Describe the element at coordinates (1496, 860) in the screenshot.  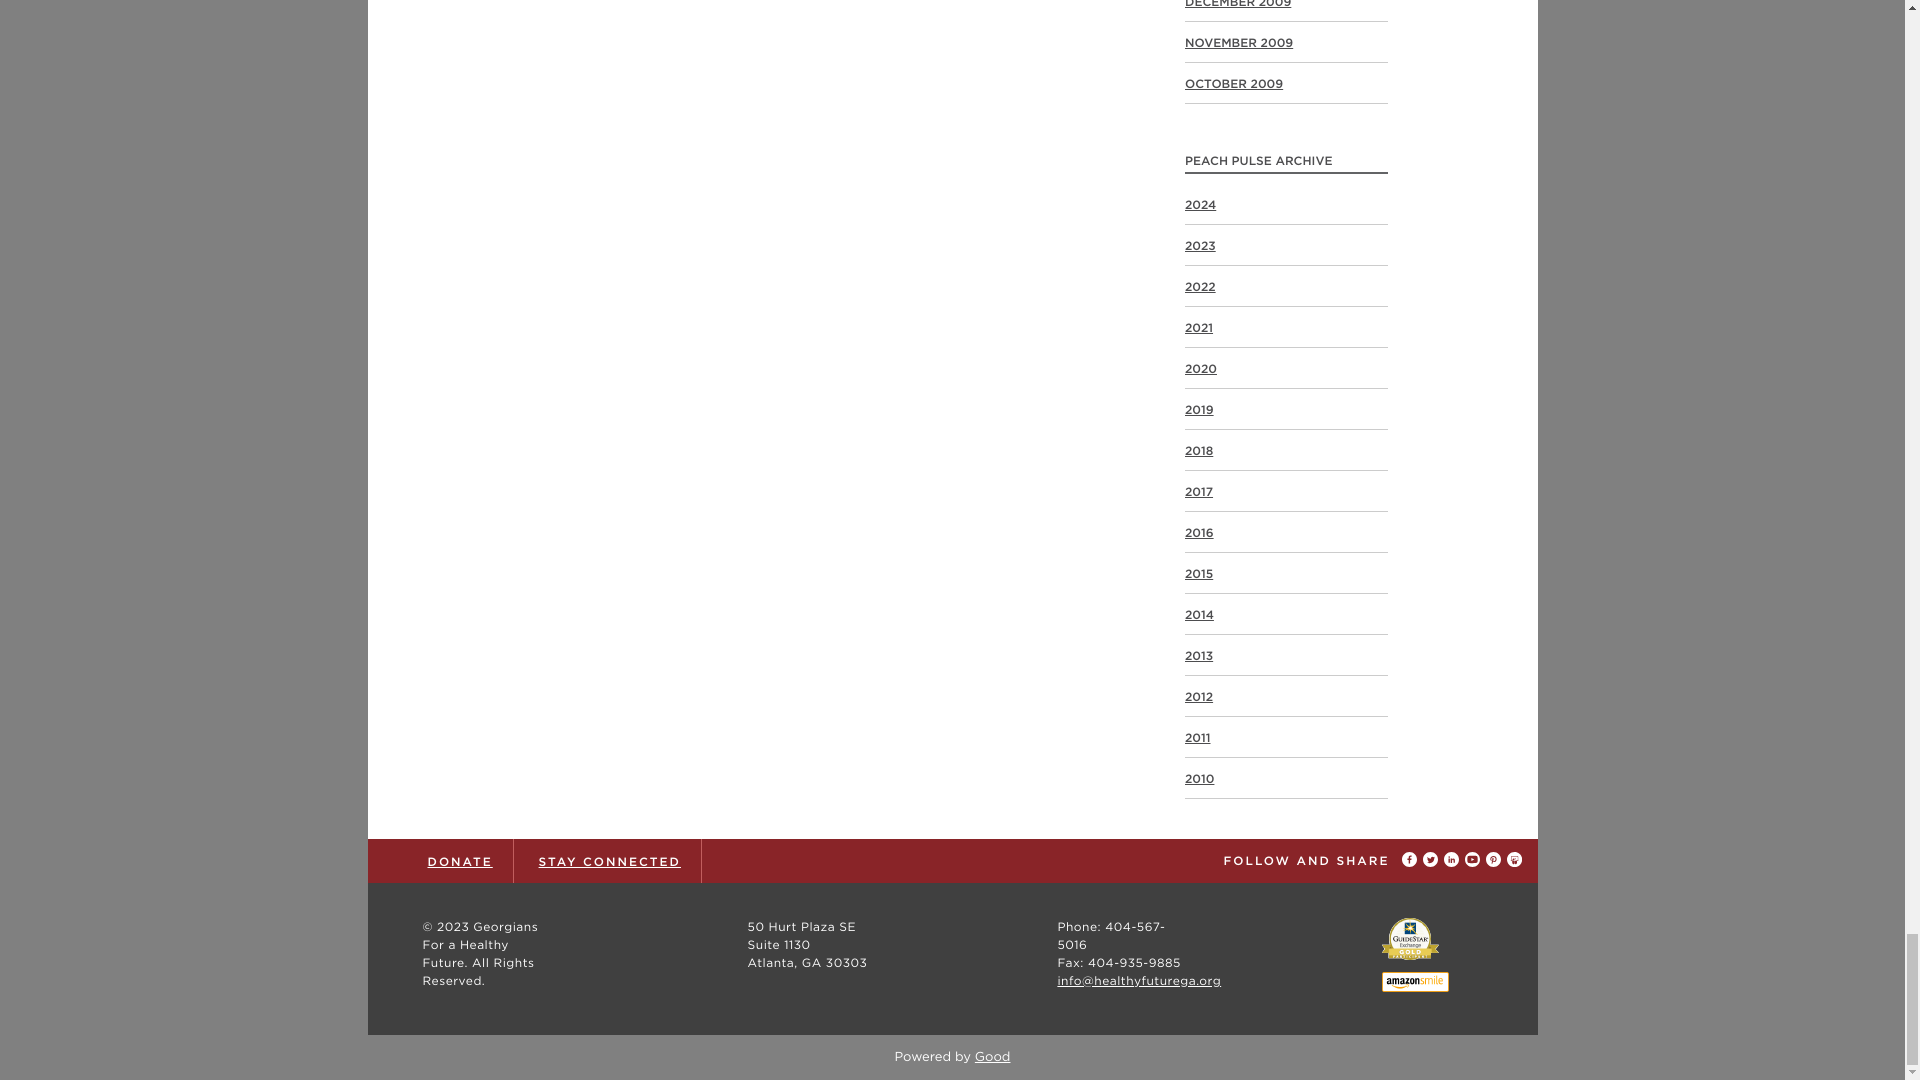
I see `Share on pinterest` at that location.